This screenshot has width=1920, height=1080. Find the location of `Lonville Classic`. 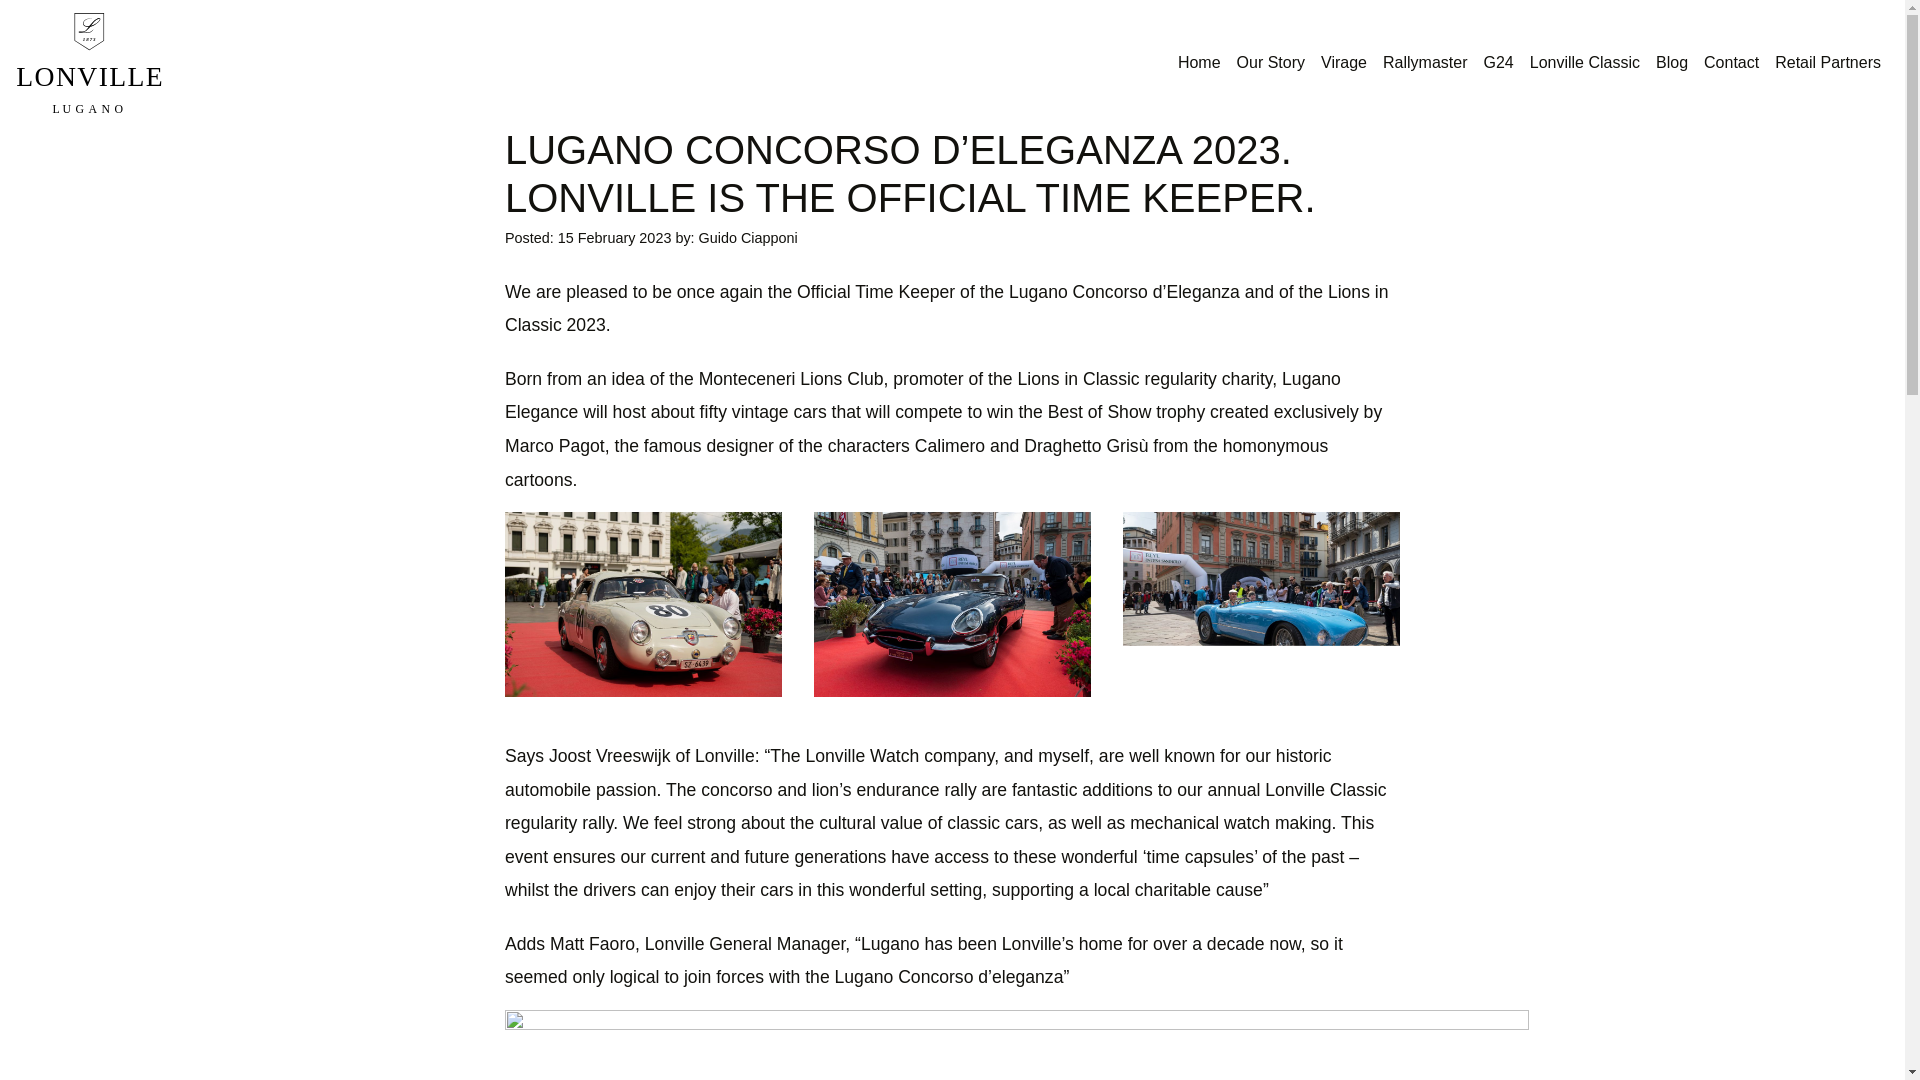

Lonville Classic is located at coordinates (1584, 63).